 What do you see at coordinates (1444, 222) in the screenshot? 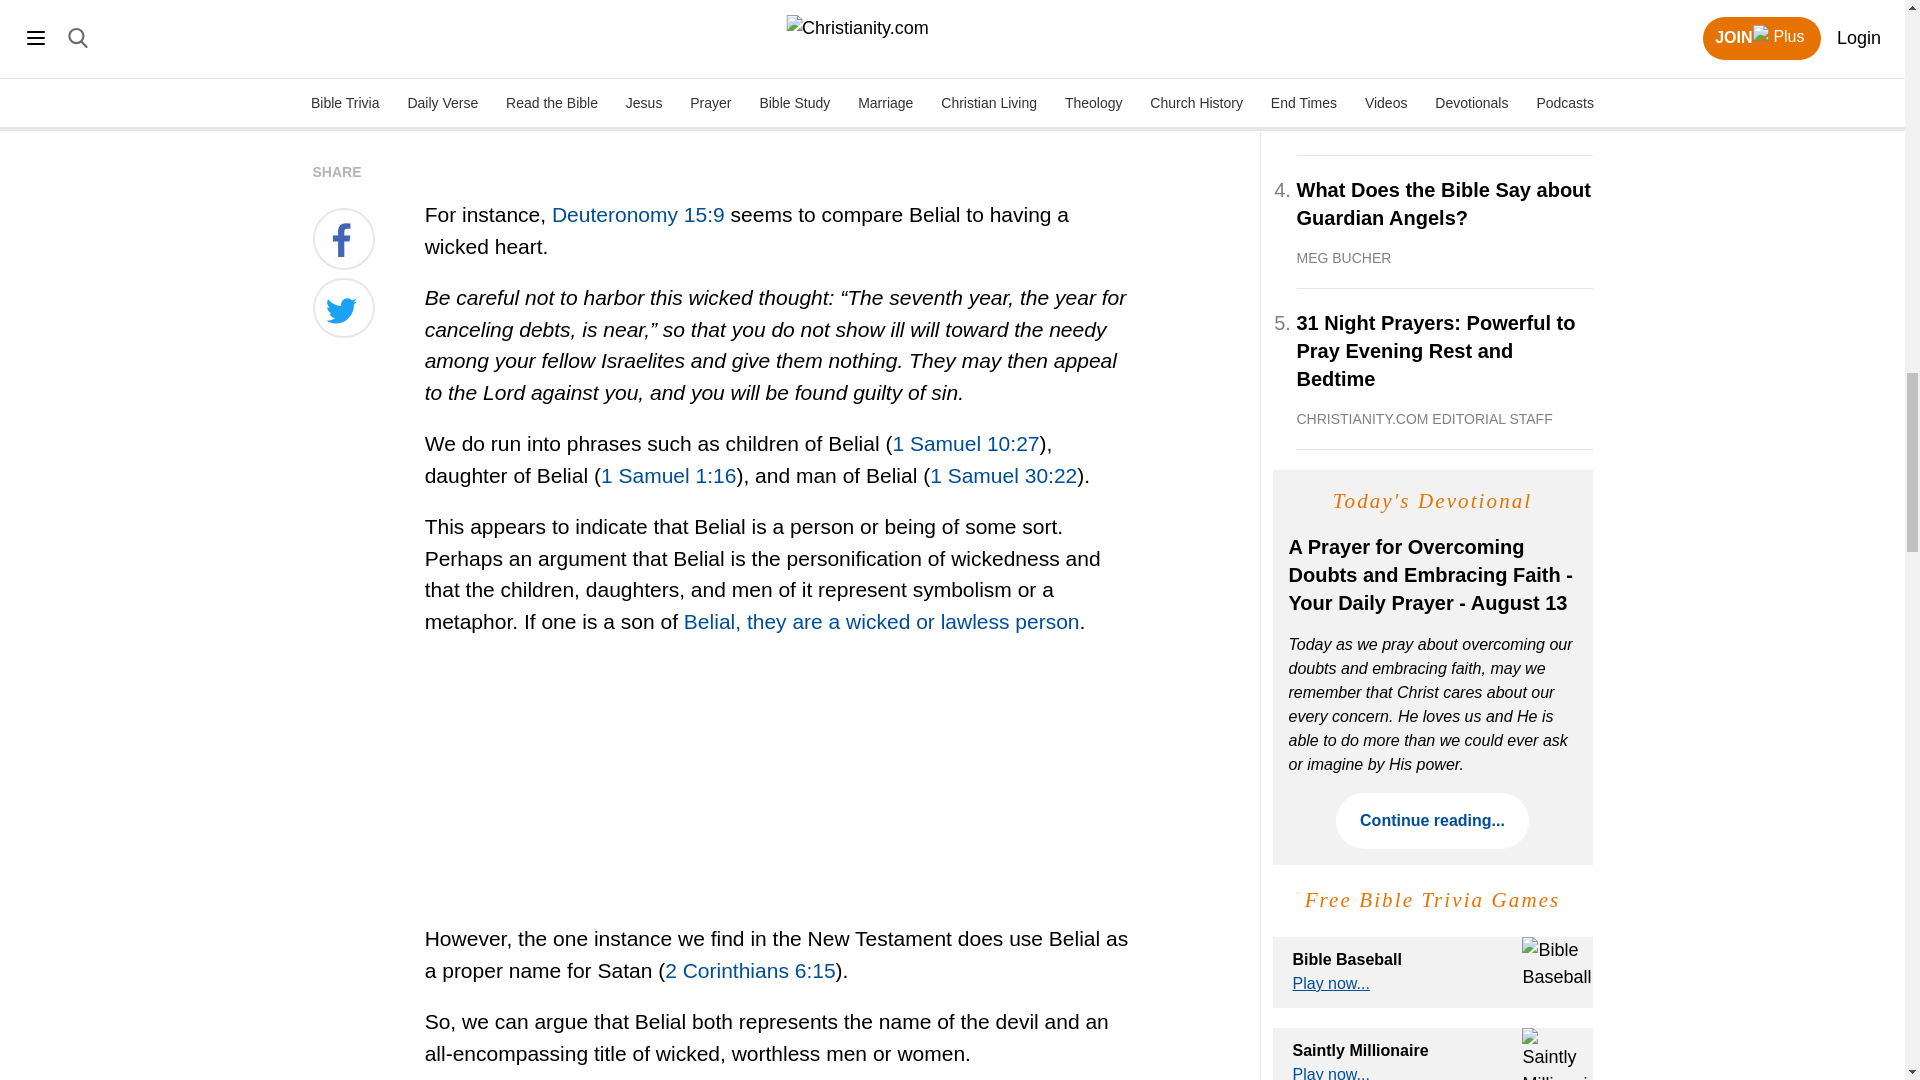
I see `What Does the Bible Say about Guardian Angels?` at bounding box center [1444, 222].